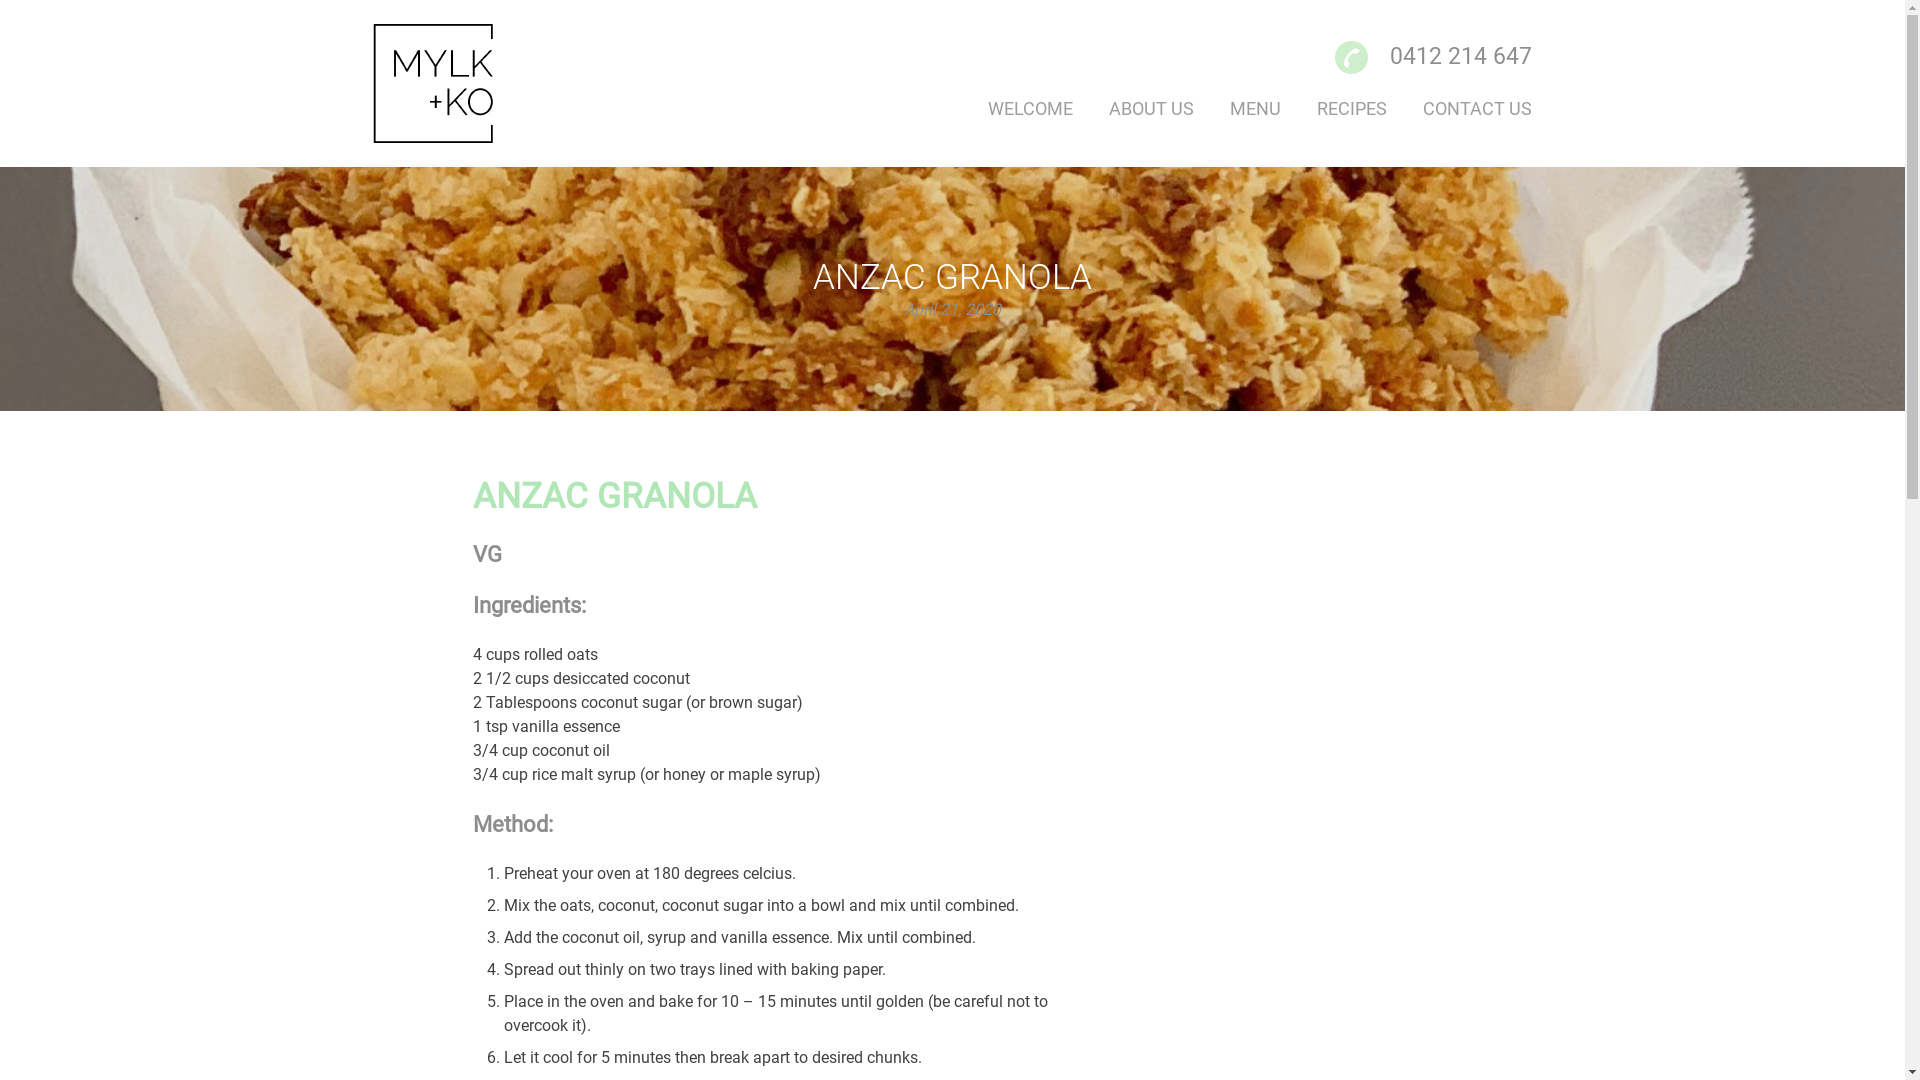 The height and width of the screenshot is (1080, 1920). What do you see at coordinates (456, 84) in the screenshot?
I see `Return to homepage` at bounding box center [456, 84].